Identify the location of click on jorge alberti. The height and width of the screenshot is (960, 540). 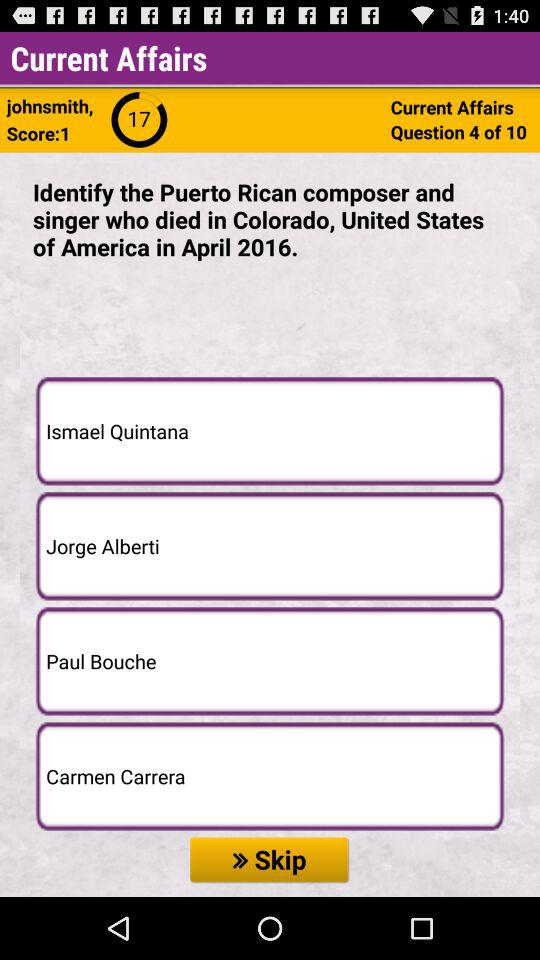
(270, 546).